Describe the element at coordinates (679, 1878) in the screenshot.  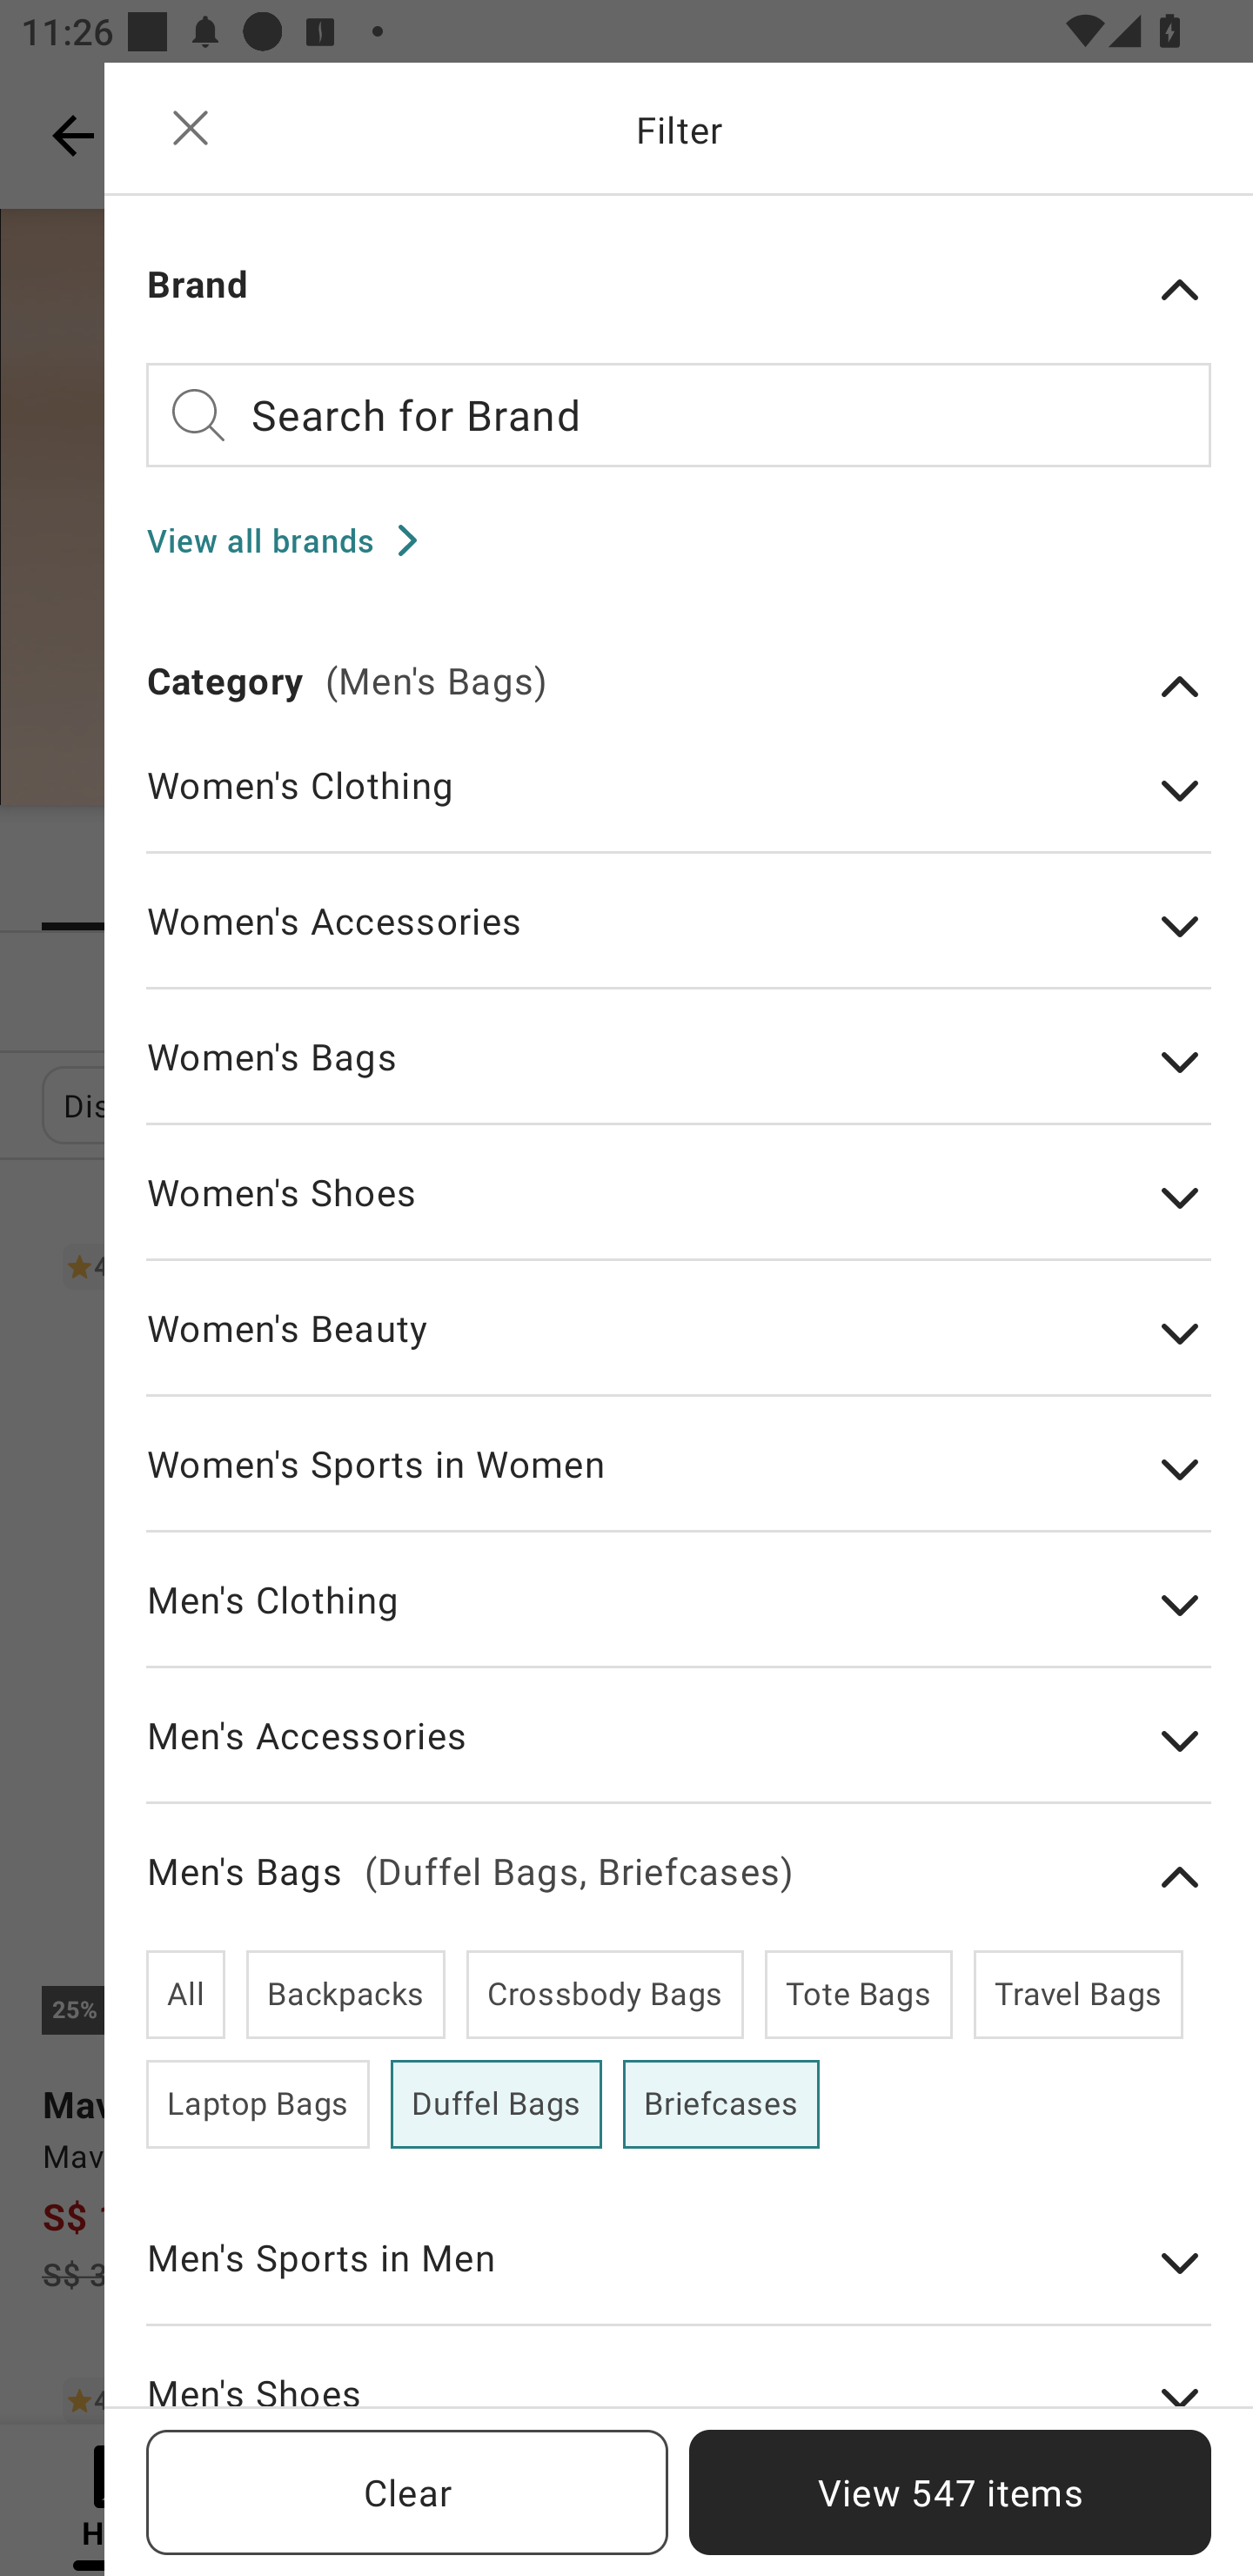
I see `Men's Bags (Duffel Bags, Briefcases)` at that location.